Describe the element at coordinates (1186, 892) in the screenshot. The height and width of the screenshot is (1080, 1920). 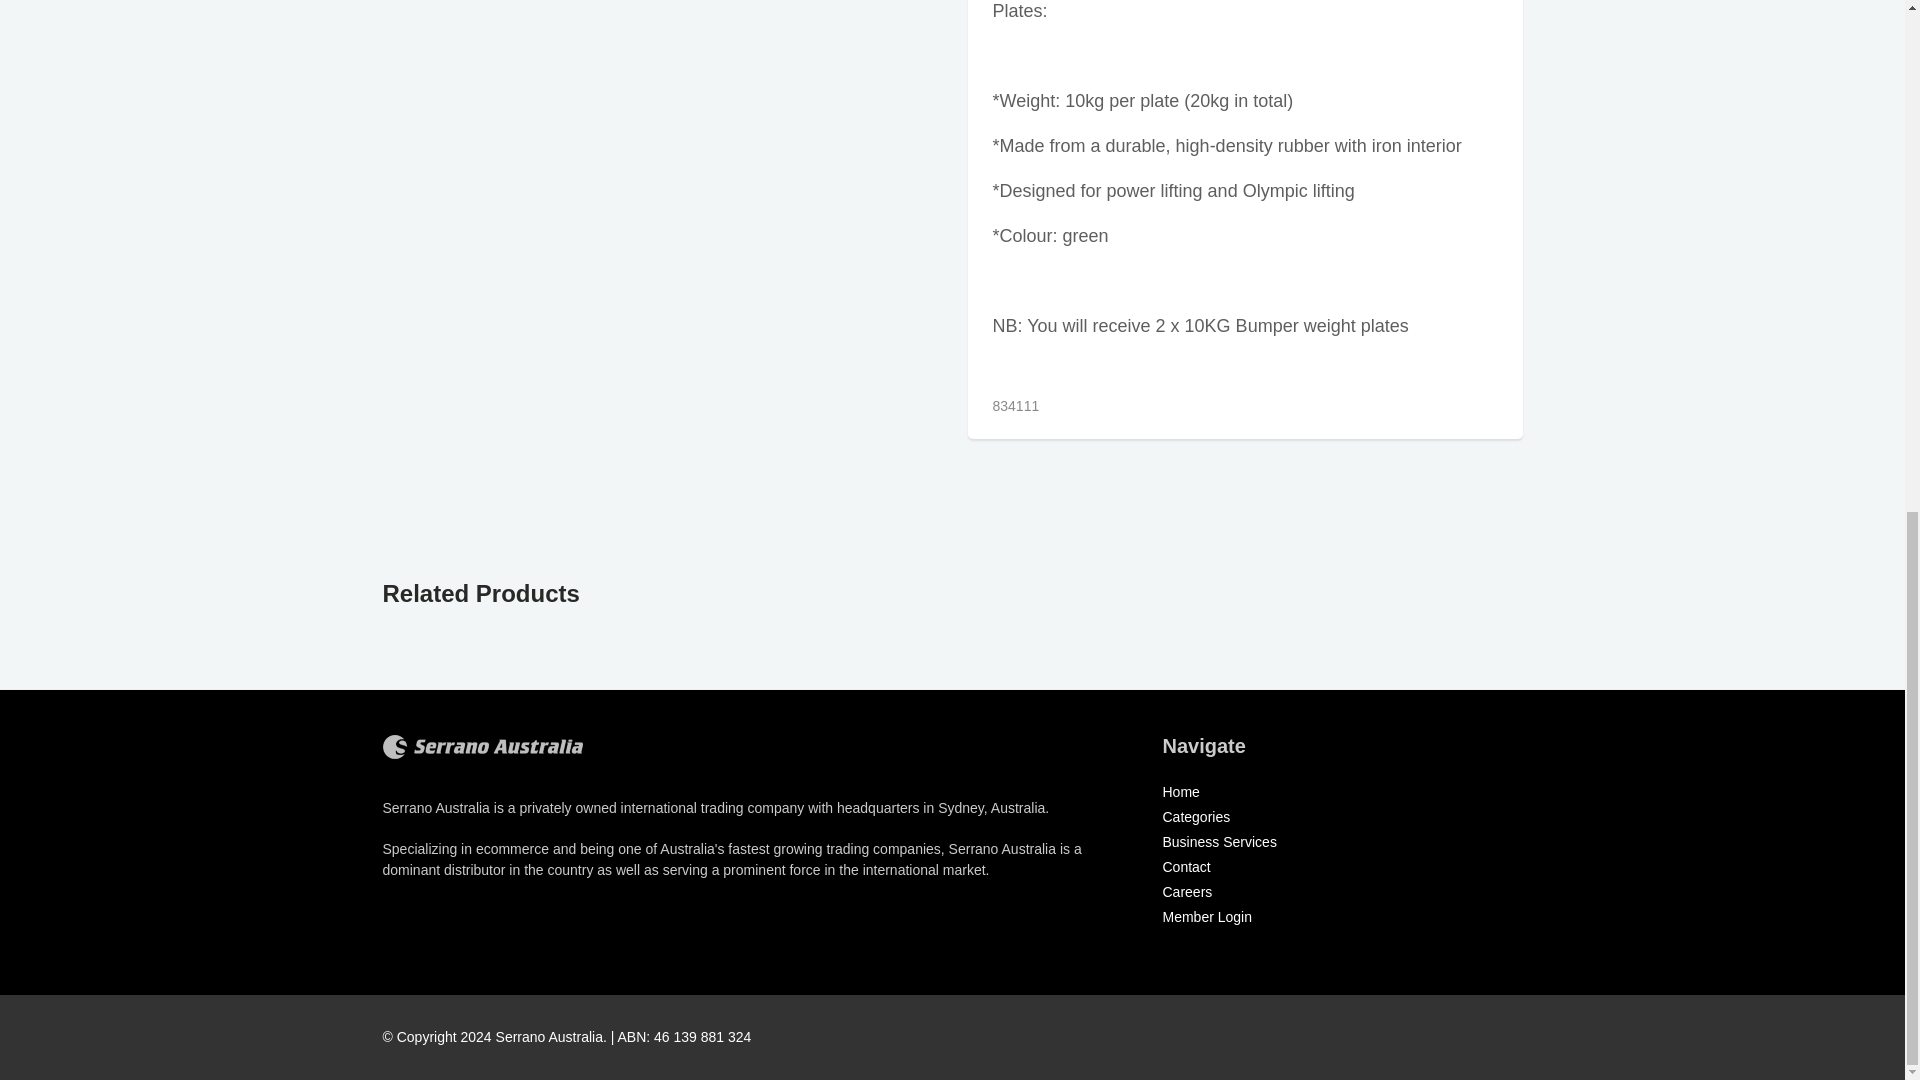
I see `Careers` at that location.